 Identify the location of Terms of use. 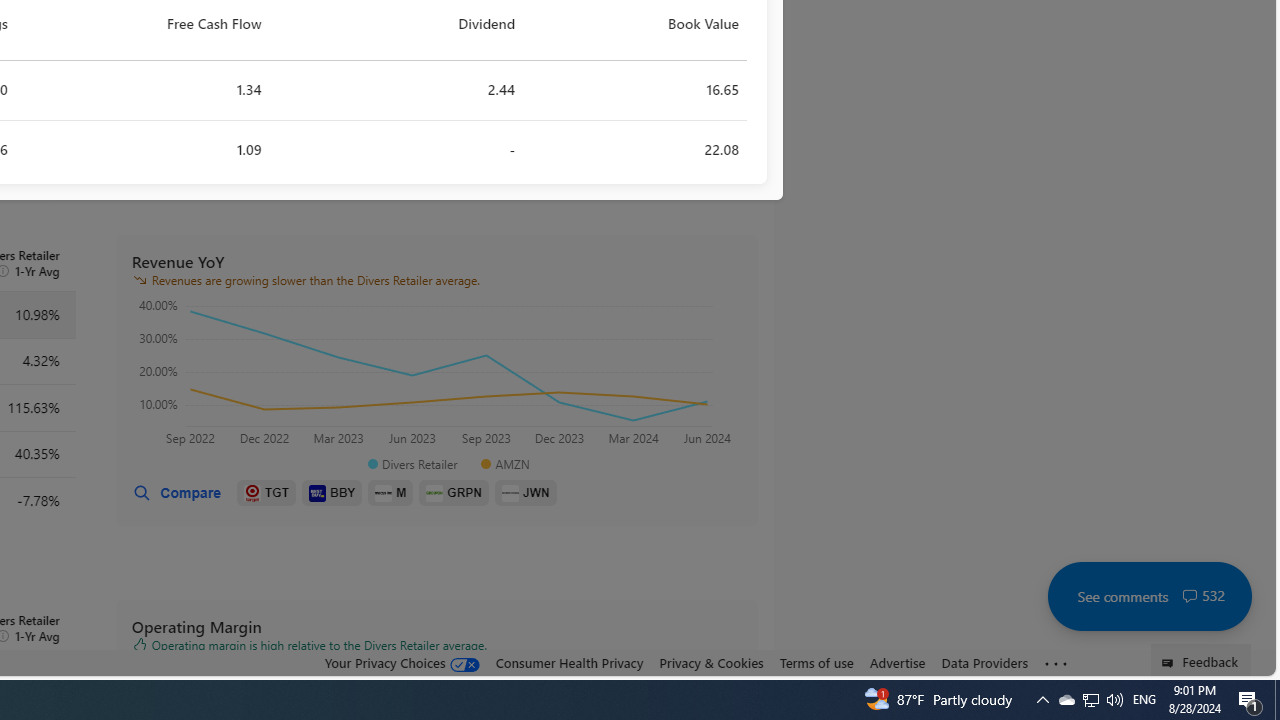
(816, 663).